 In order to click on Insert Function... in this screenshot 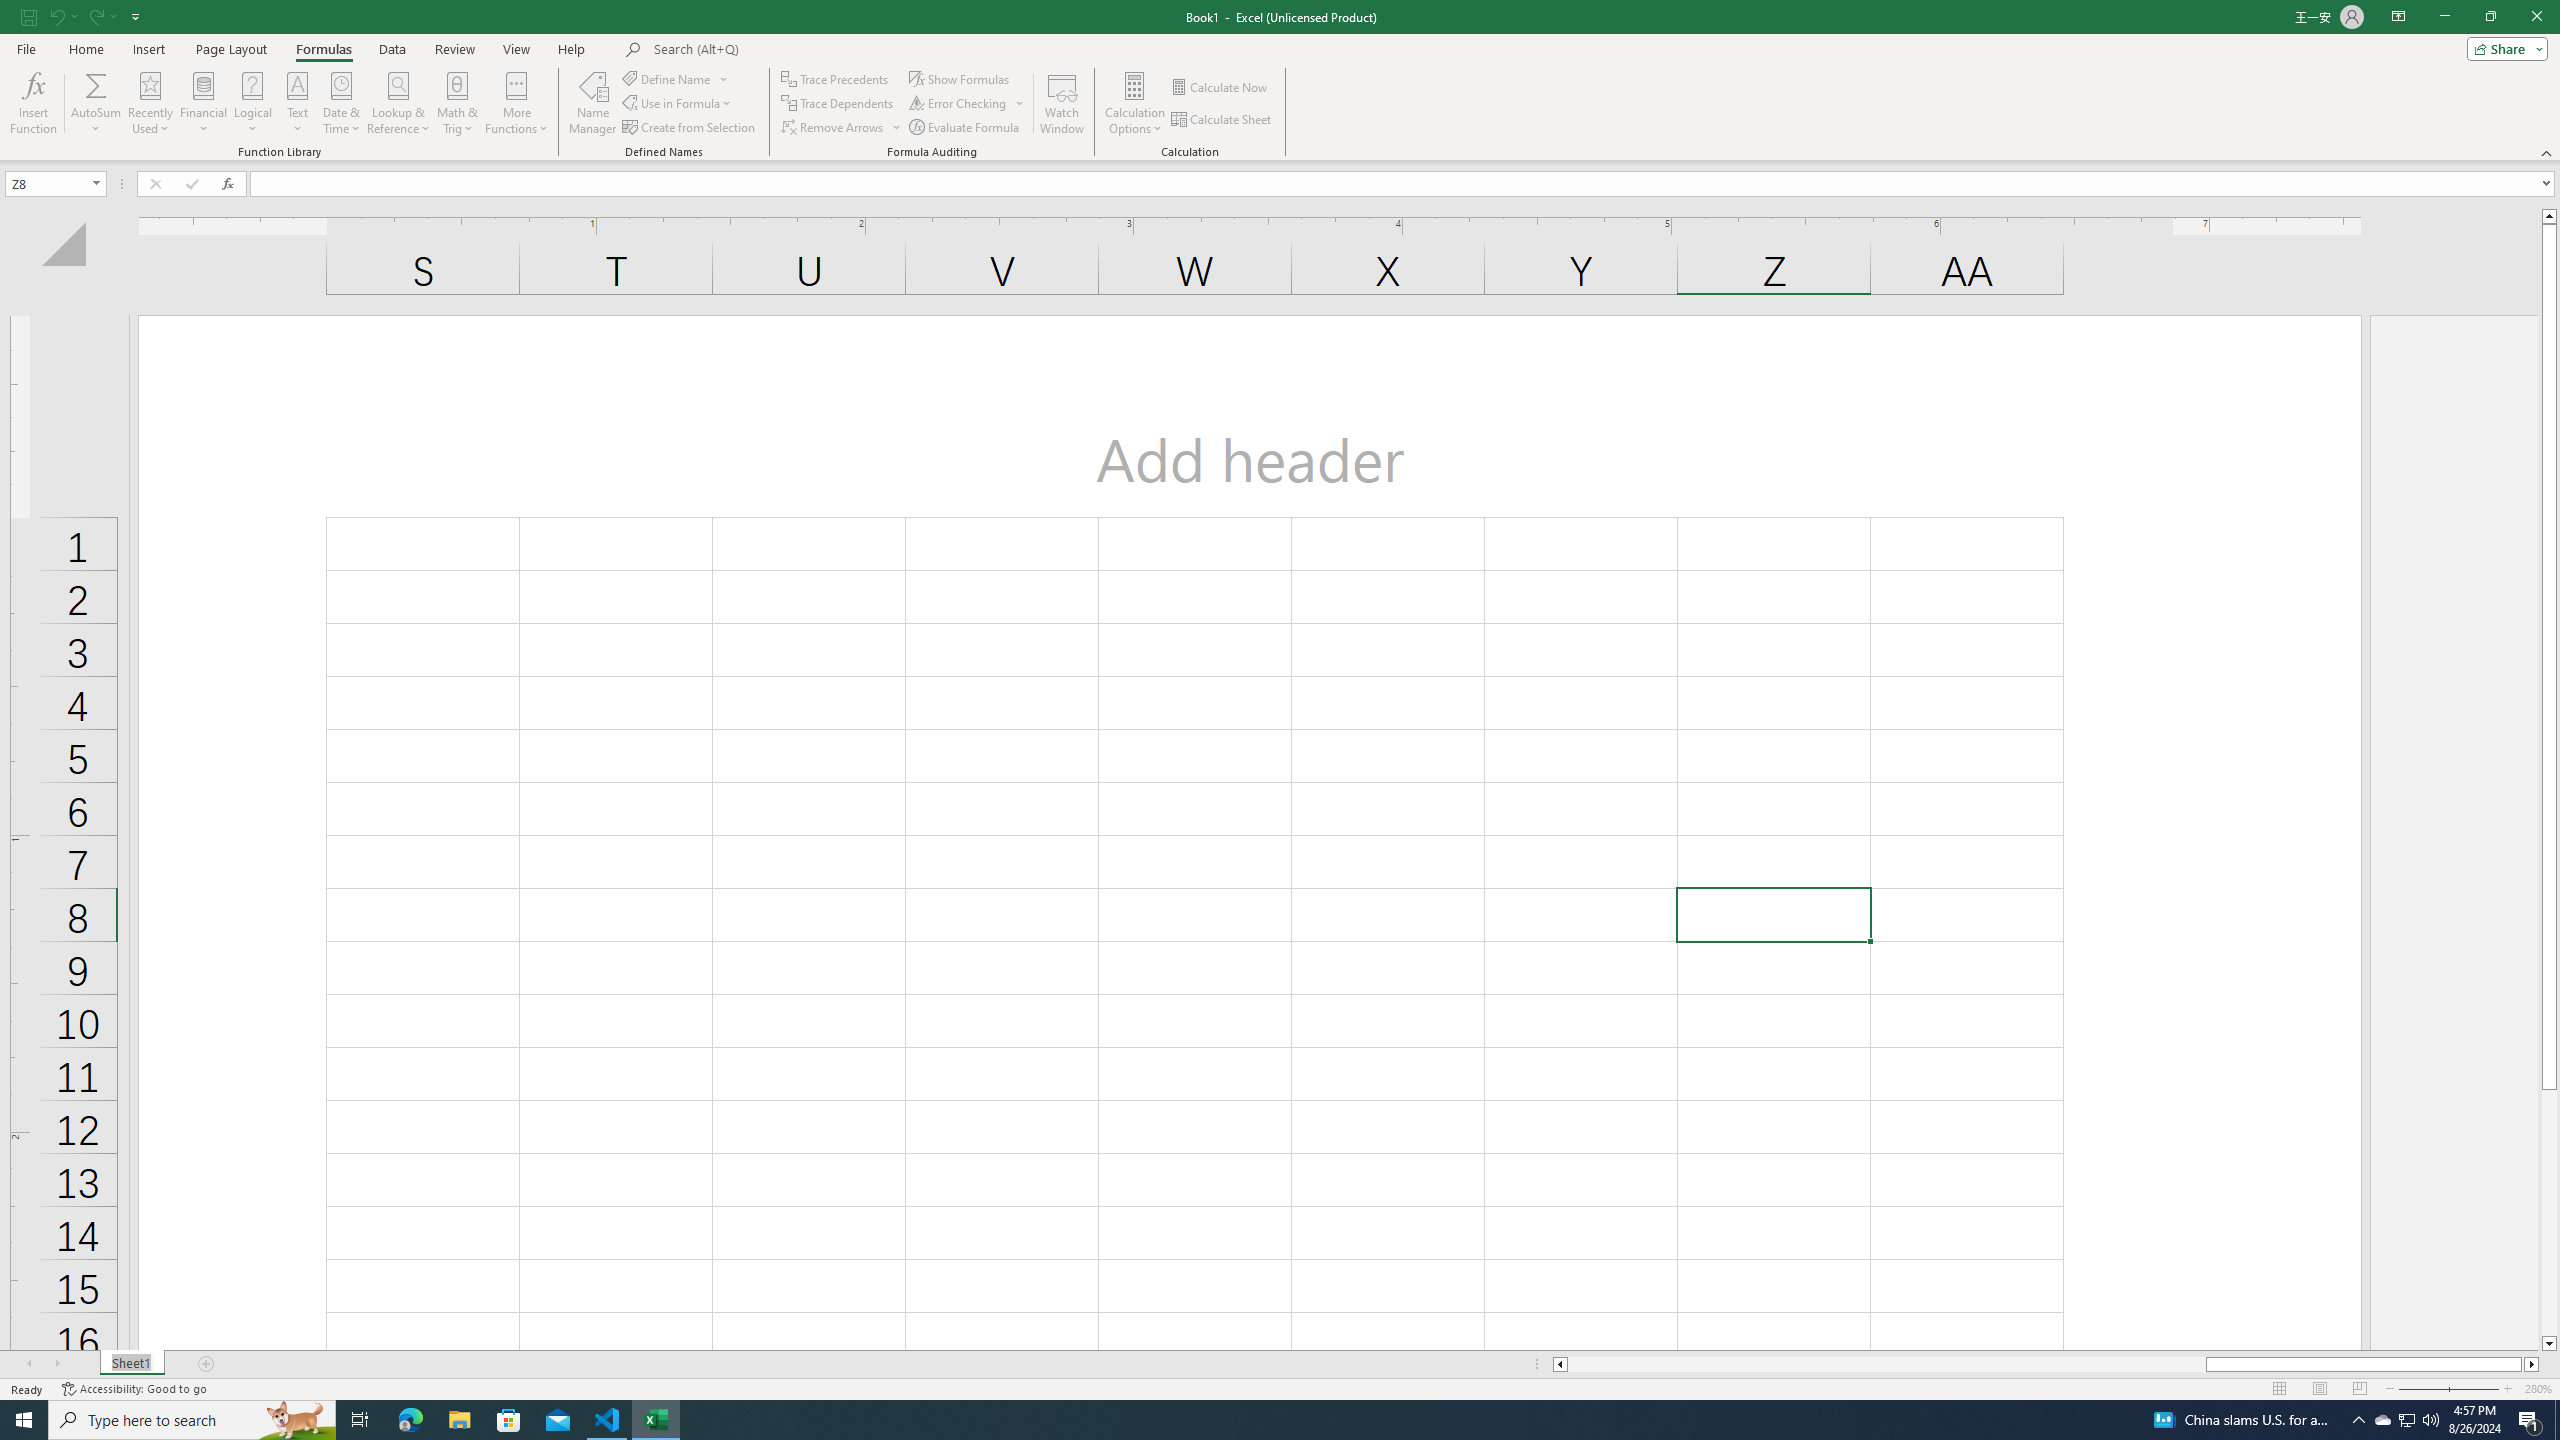, I will do `click(32, 103)`.